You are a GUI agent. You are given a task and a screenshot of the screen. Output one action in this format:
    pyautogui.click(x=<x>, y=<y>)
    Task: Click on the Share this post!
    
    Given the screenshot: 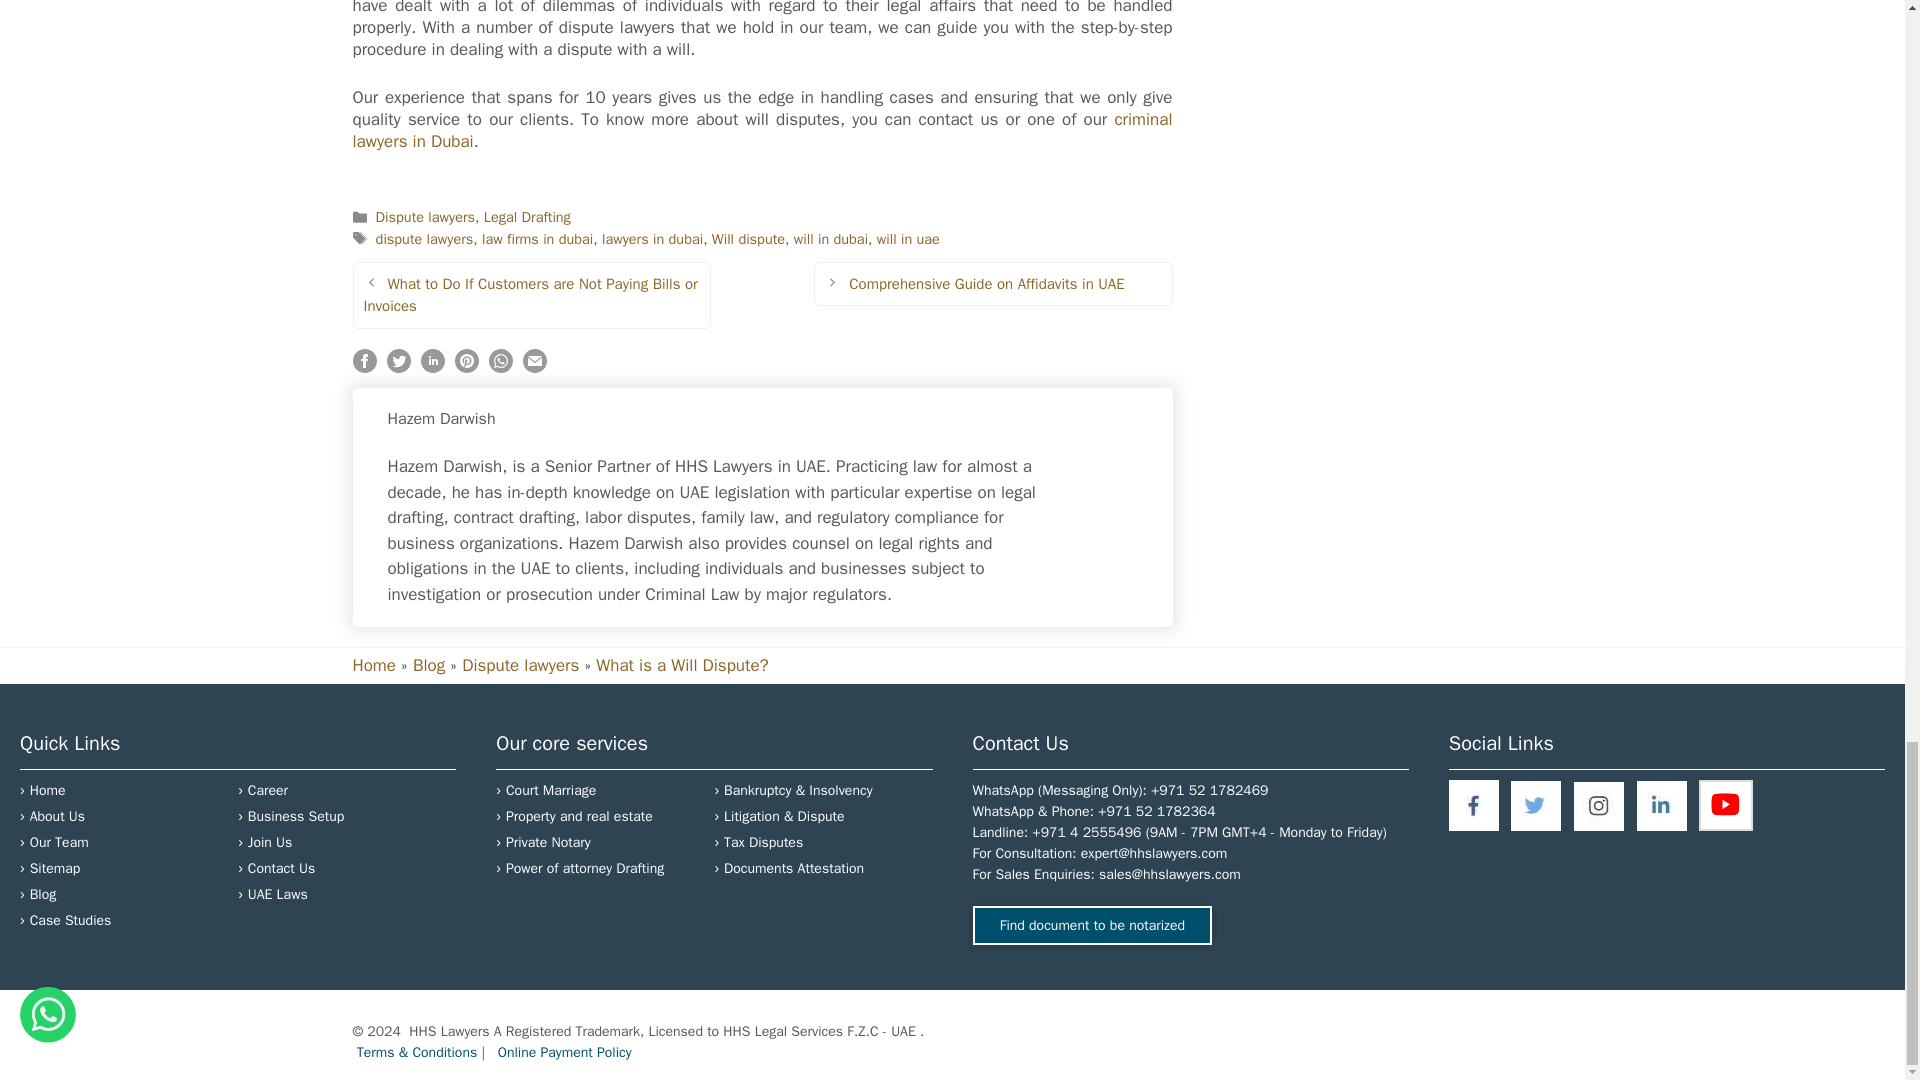 What is the action you would take?
    pyautogui.click(x=432, y=368)
    